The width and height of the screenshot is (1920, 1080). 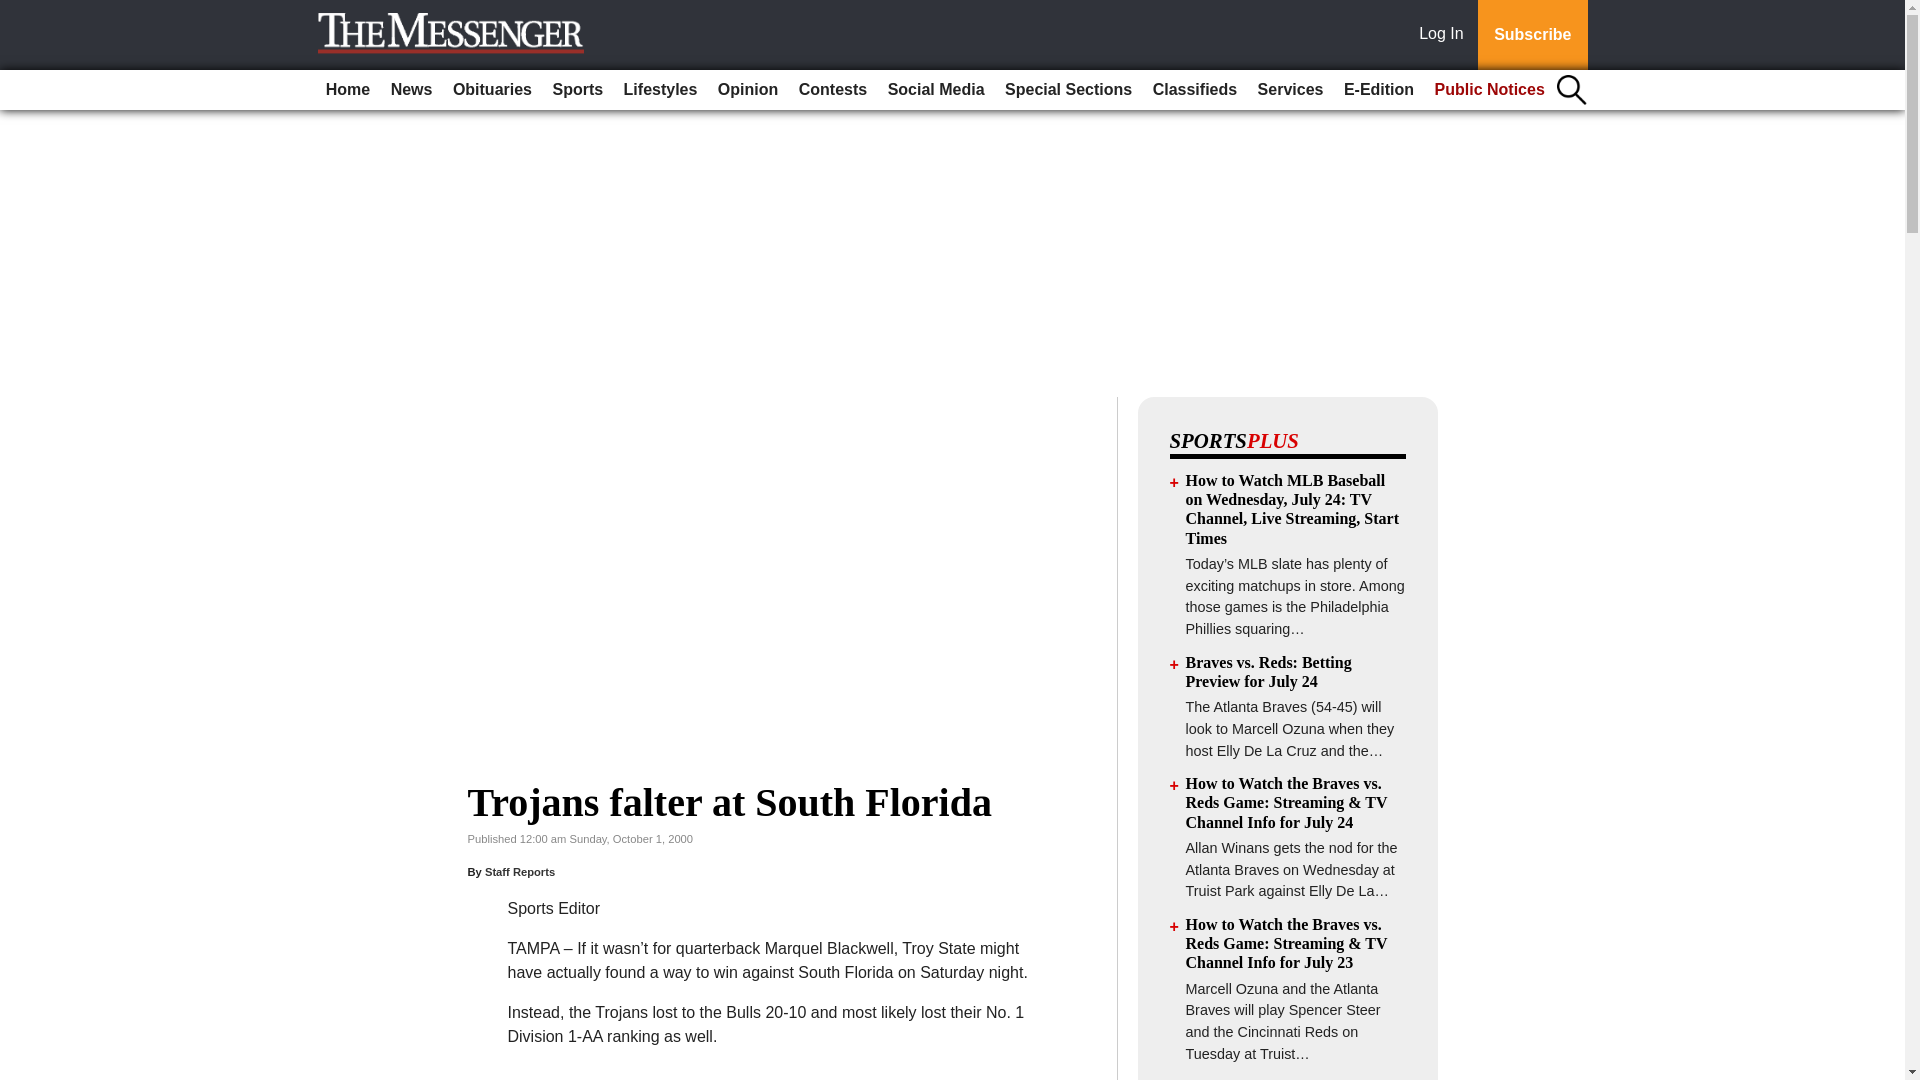 I want to click on Log In, so click(x=1445, y=35).